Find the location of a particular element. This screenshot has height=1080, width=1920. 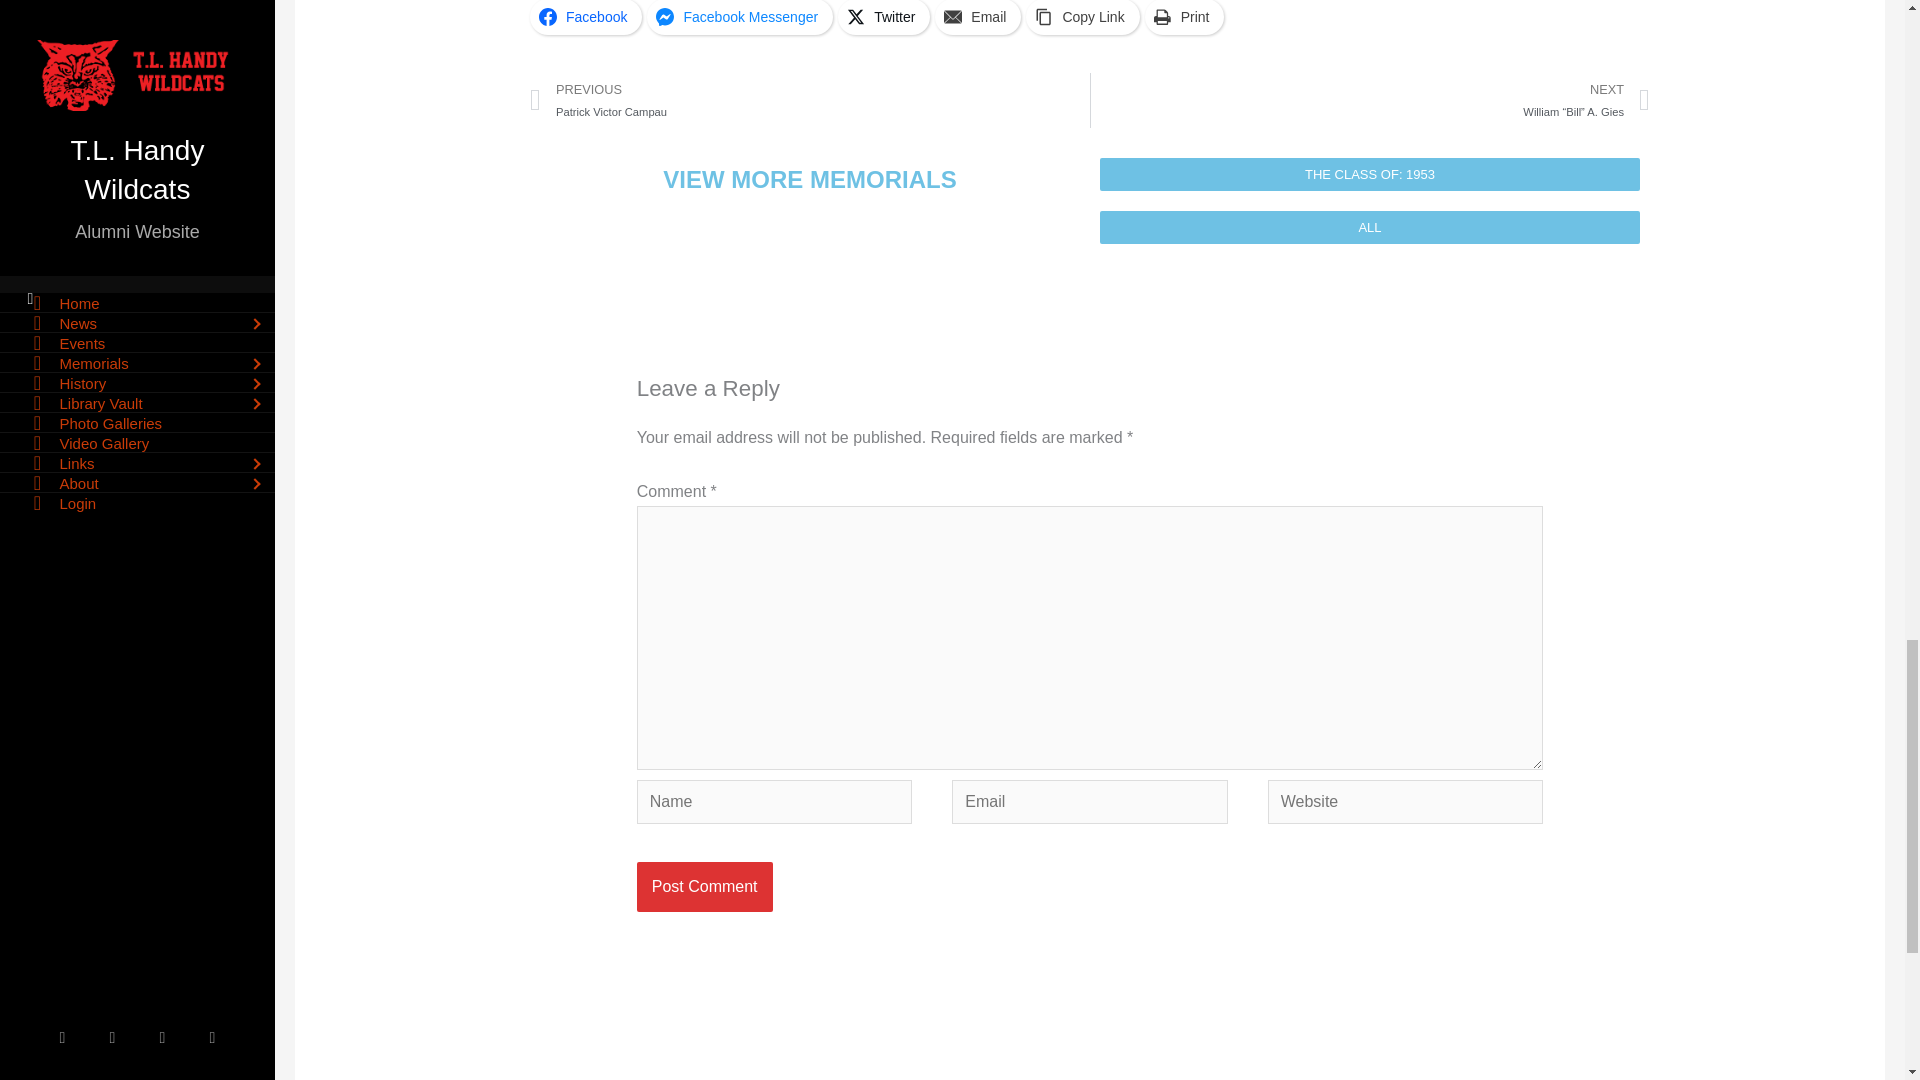

Share on Twitter is located at coordinates (883, 17).